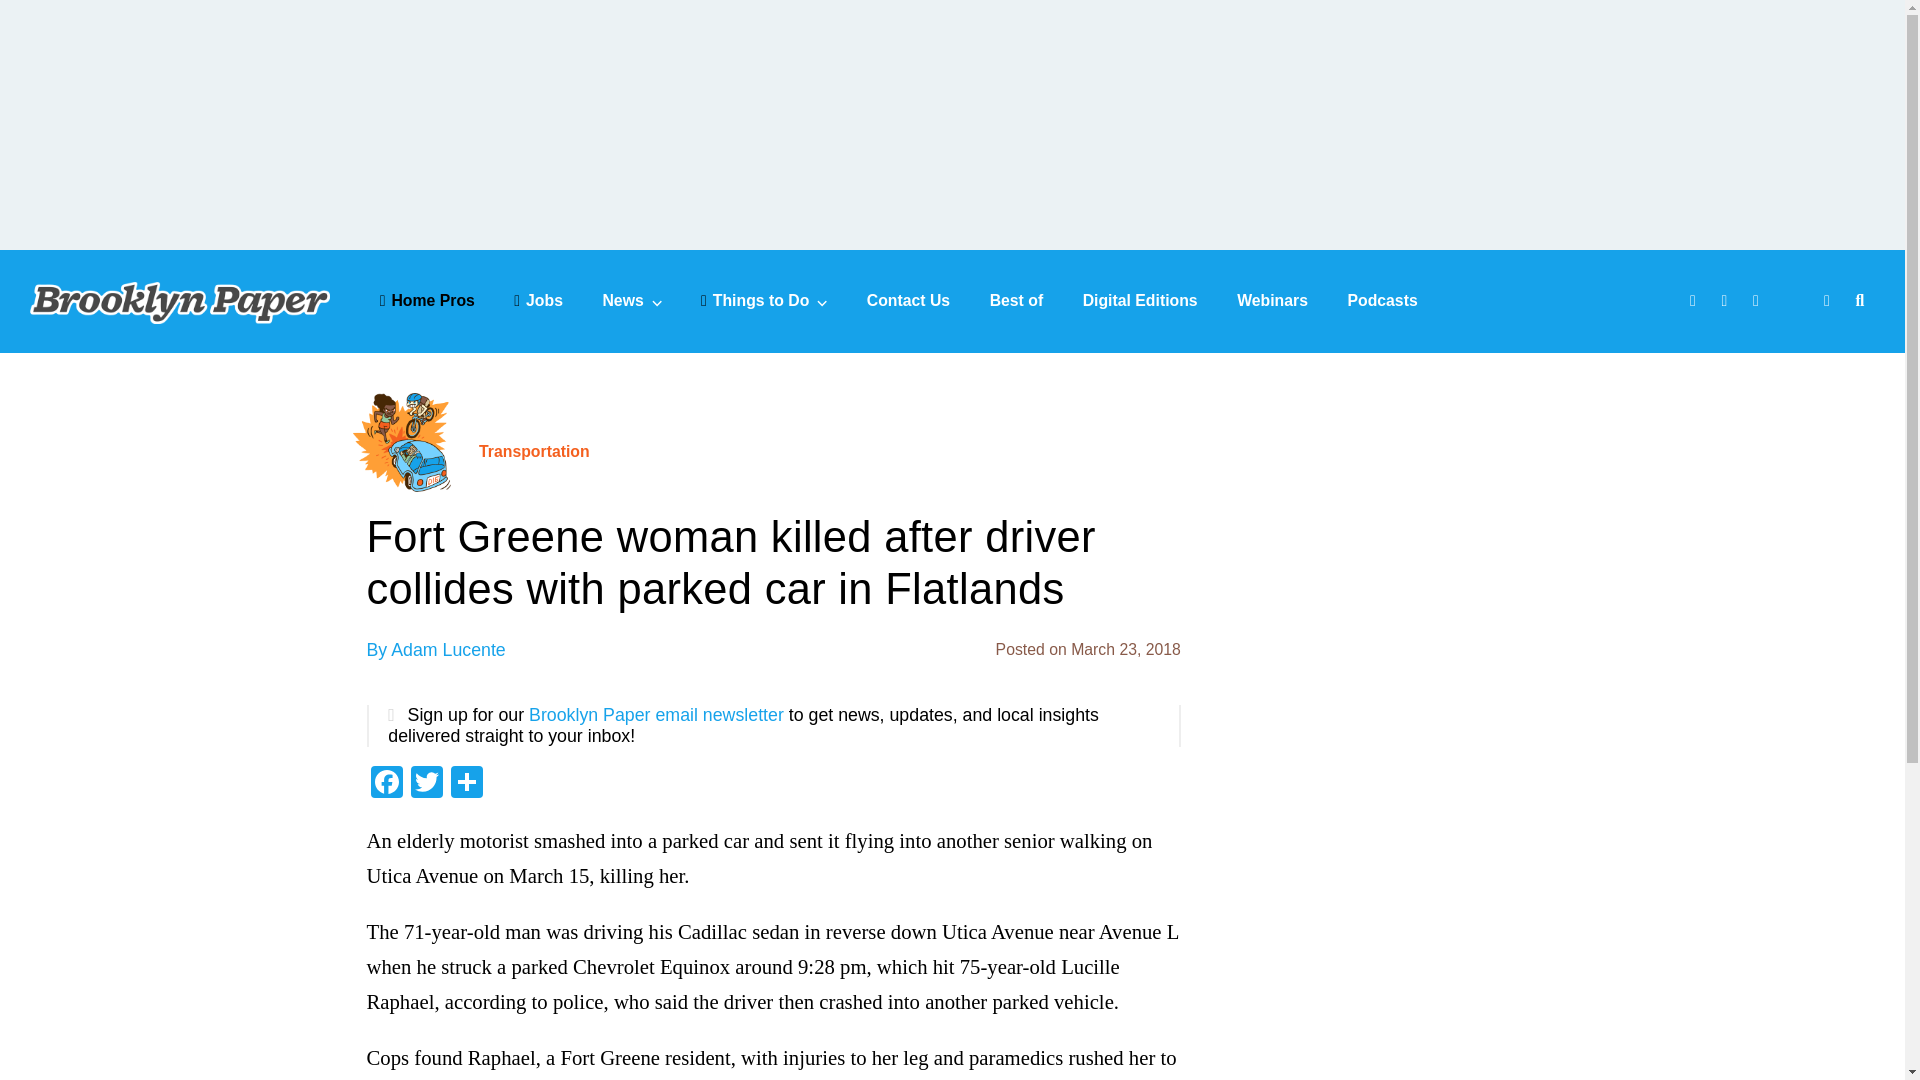  Describe the element at coordinates (631, 300) in the screenshot. I see `News` at that location.